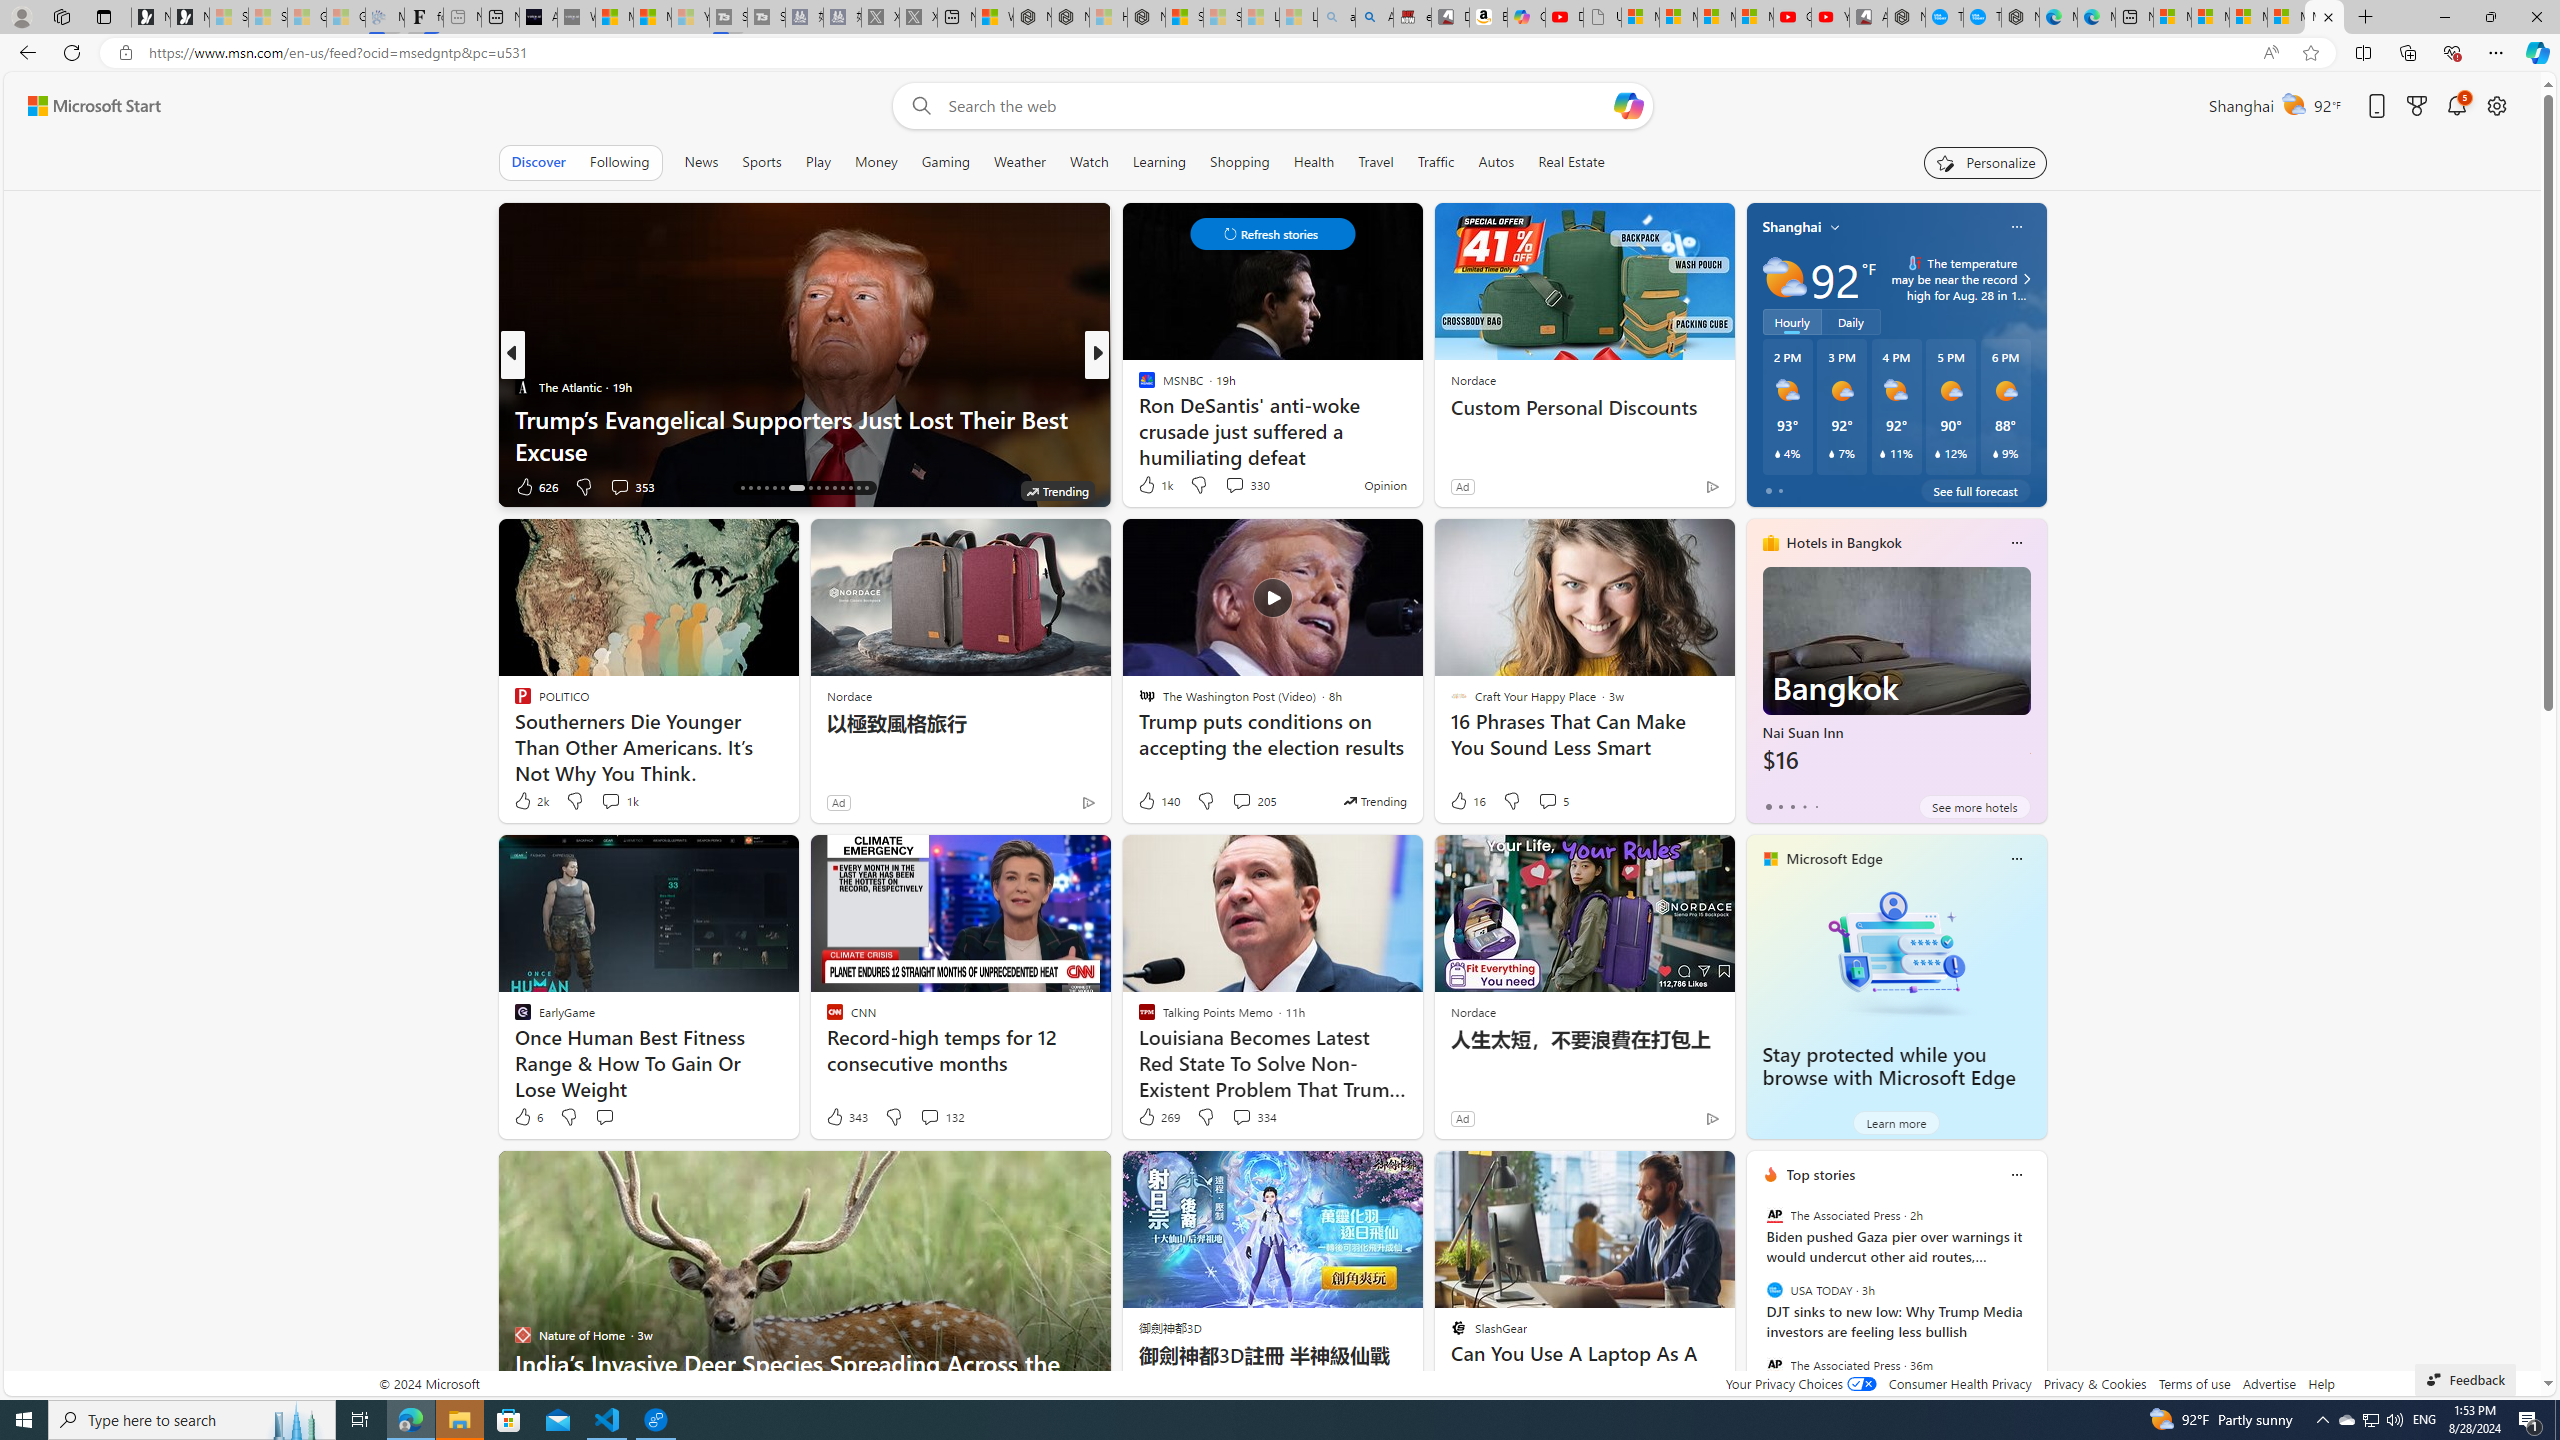 The width and height of the screenshot is (2560, 1440). What do you see at coordinates (2269, 1384) in the screenshot?
I see `Advertise` at bounding box center [2269, 1384].